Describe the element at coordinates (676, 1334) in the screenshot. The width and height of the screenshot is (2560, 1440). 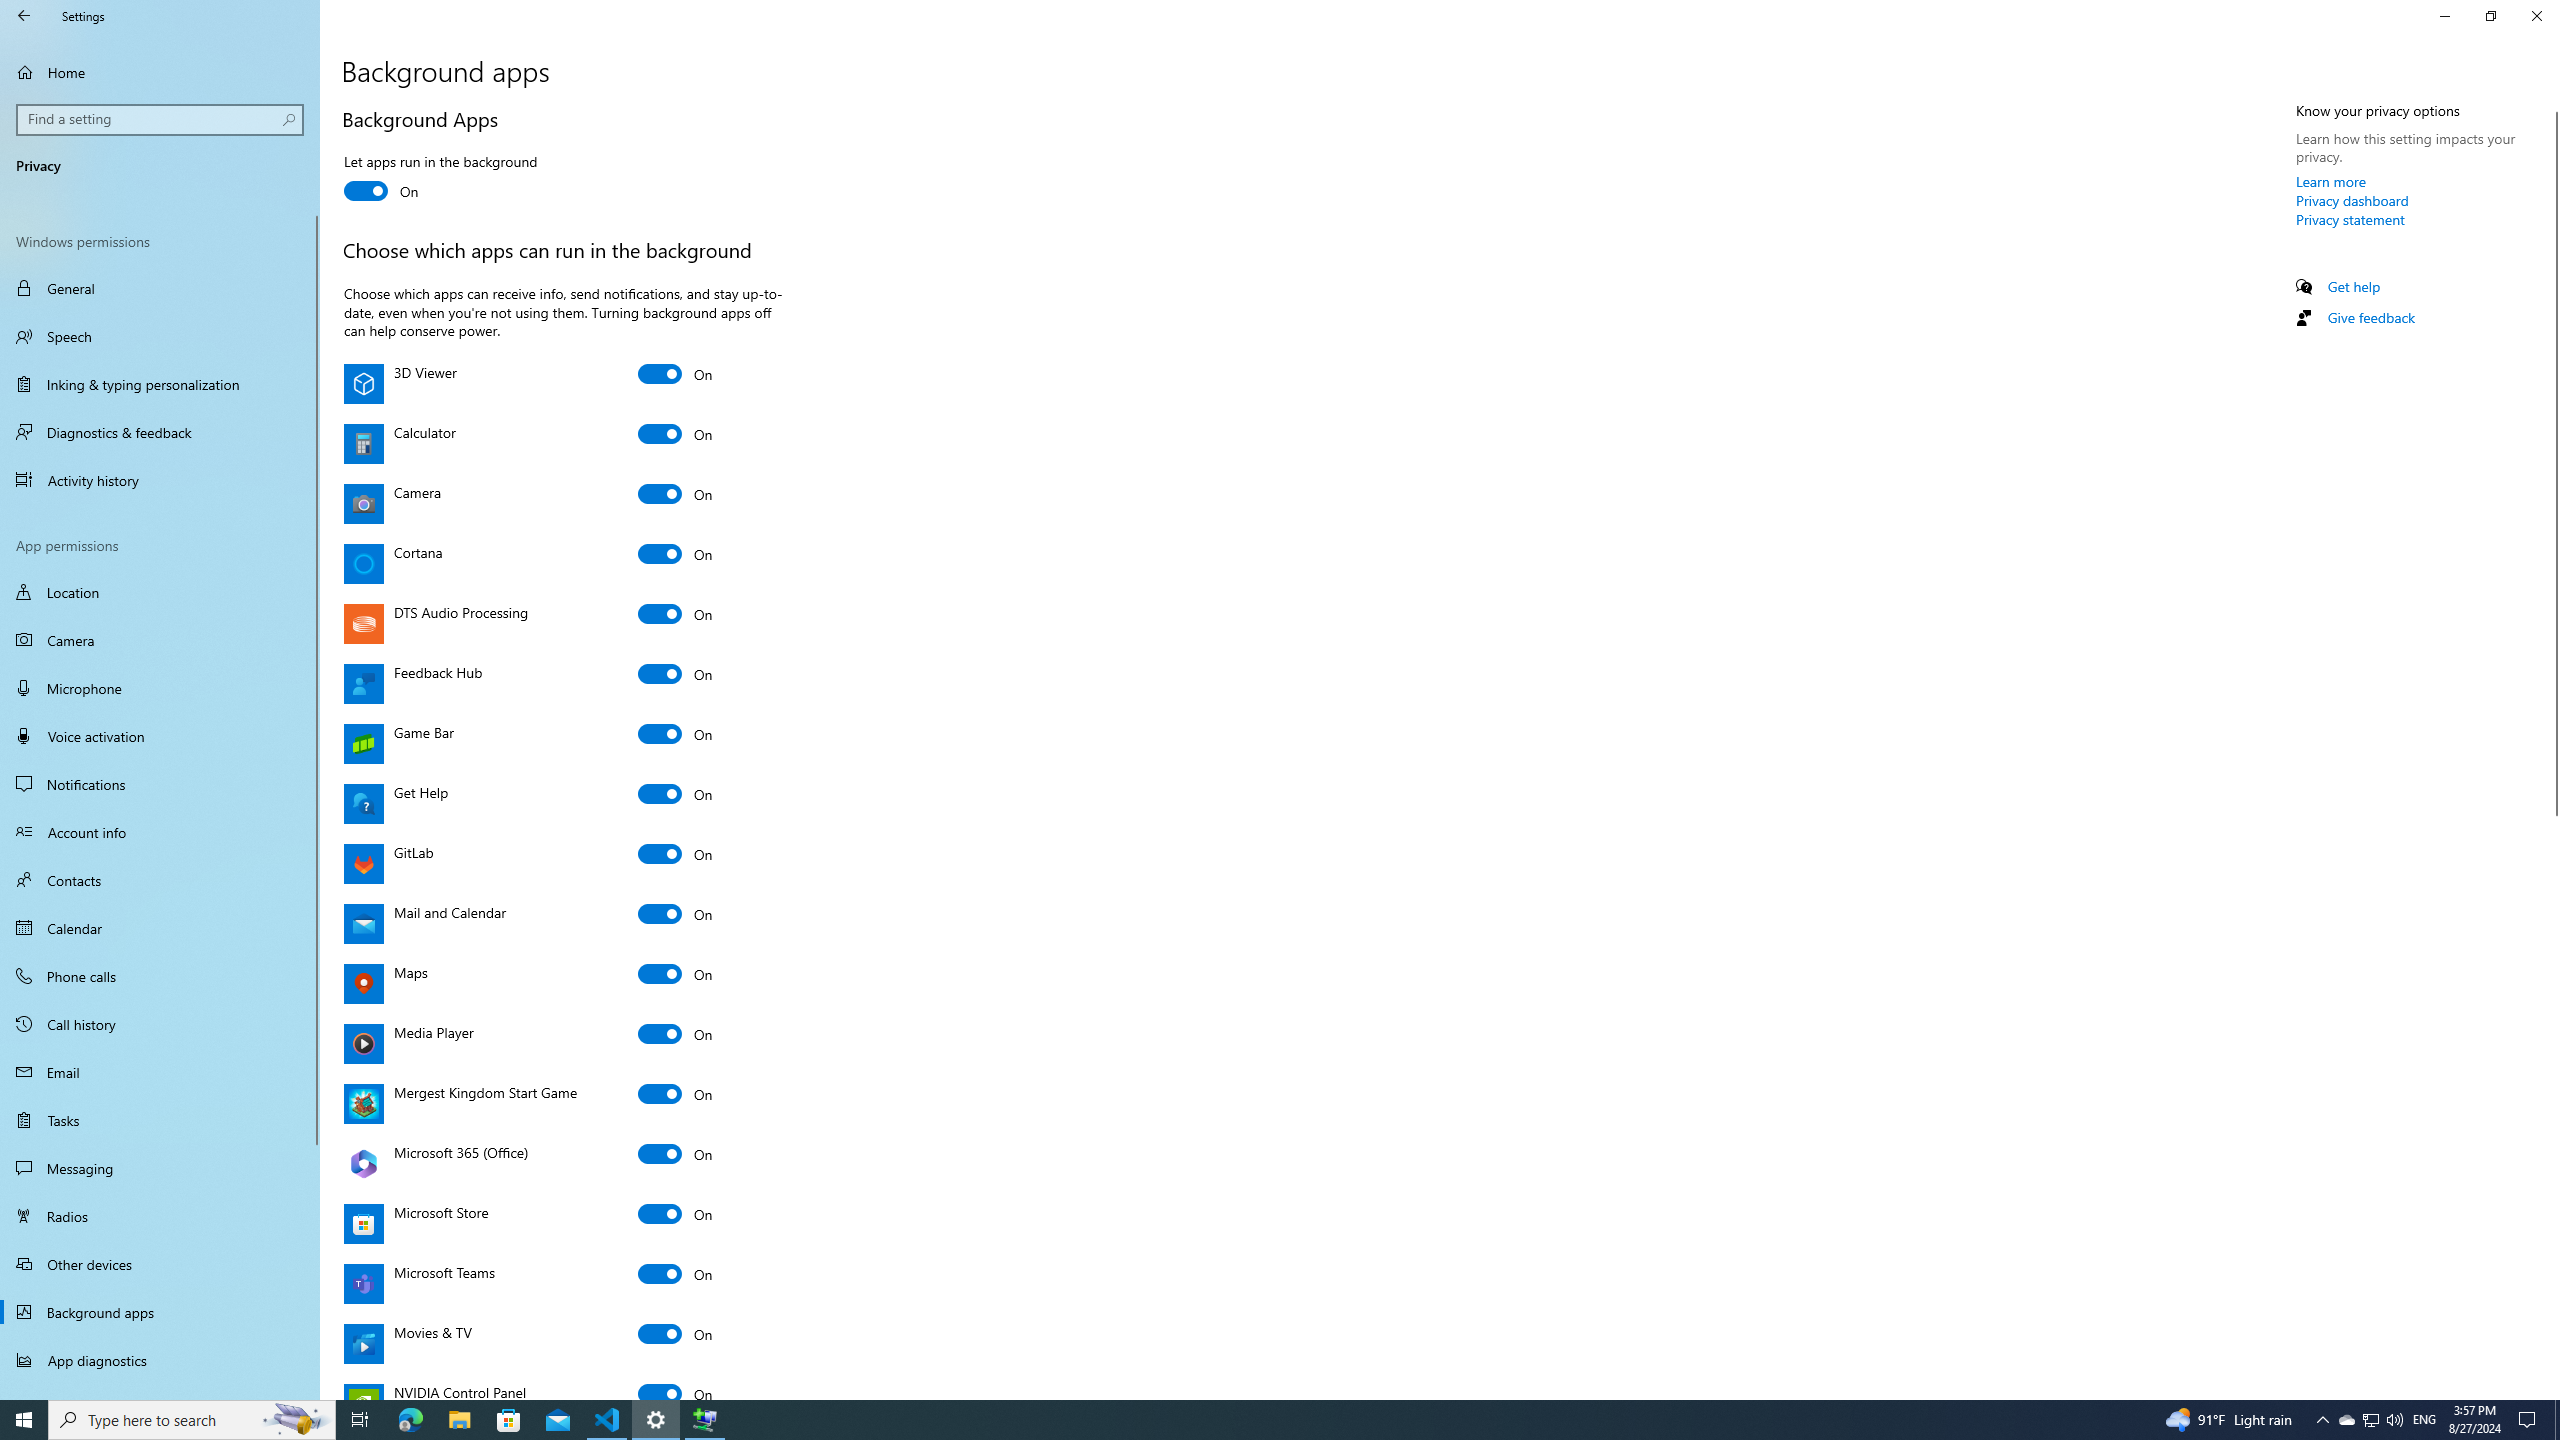
I see `Movies & TV` at that location.